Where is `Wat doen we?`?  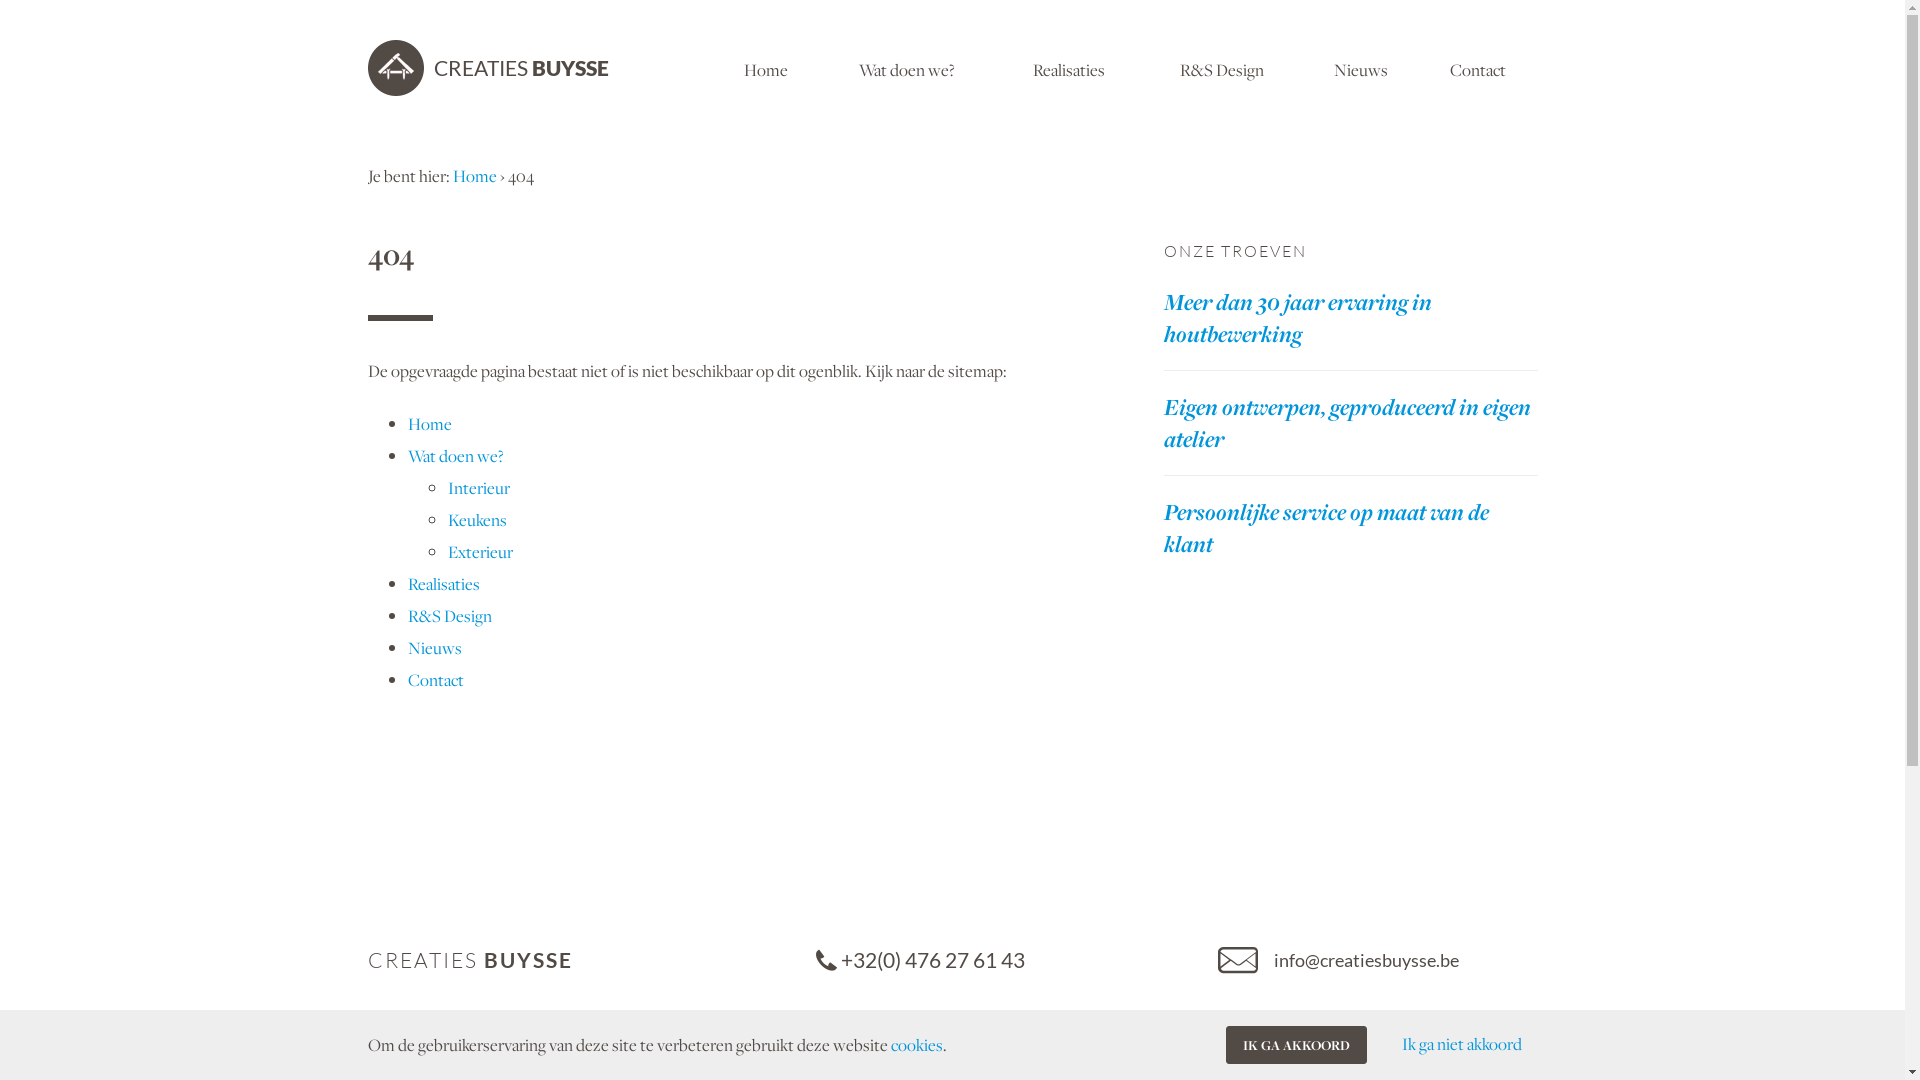 Wat doen we? is located at coordinates (1002, 1053).